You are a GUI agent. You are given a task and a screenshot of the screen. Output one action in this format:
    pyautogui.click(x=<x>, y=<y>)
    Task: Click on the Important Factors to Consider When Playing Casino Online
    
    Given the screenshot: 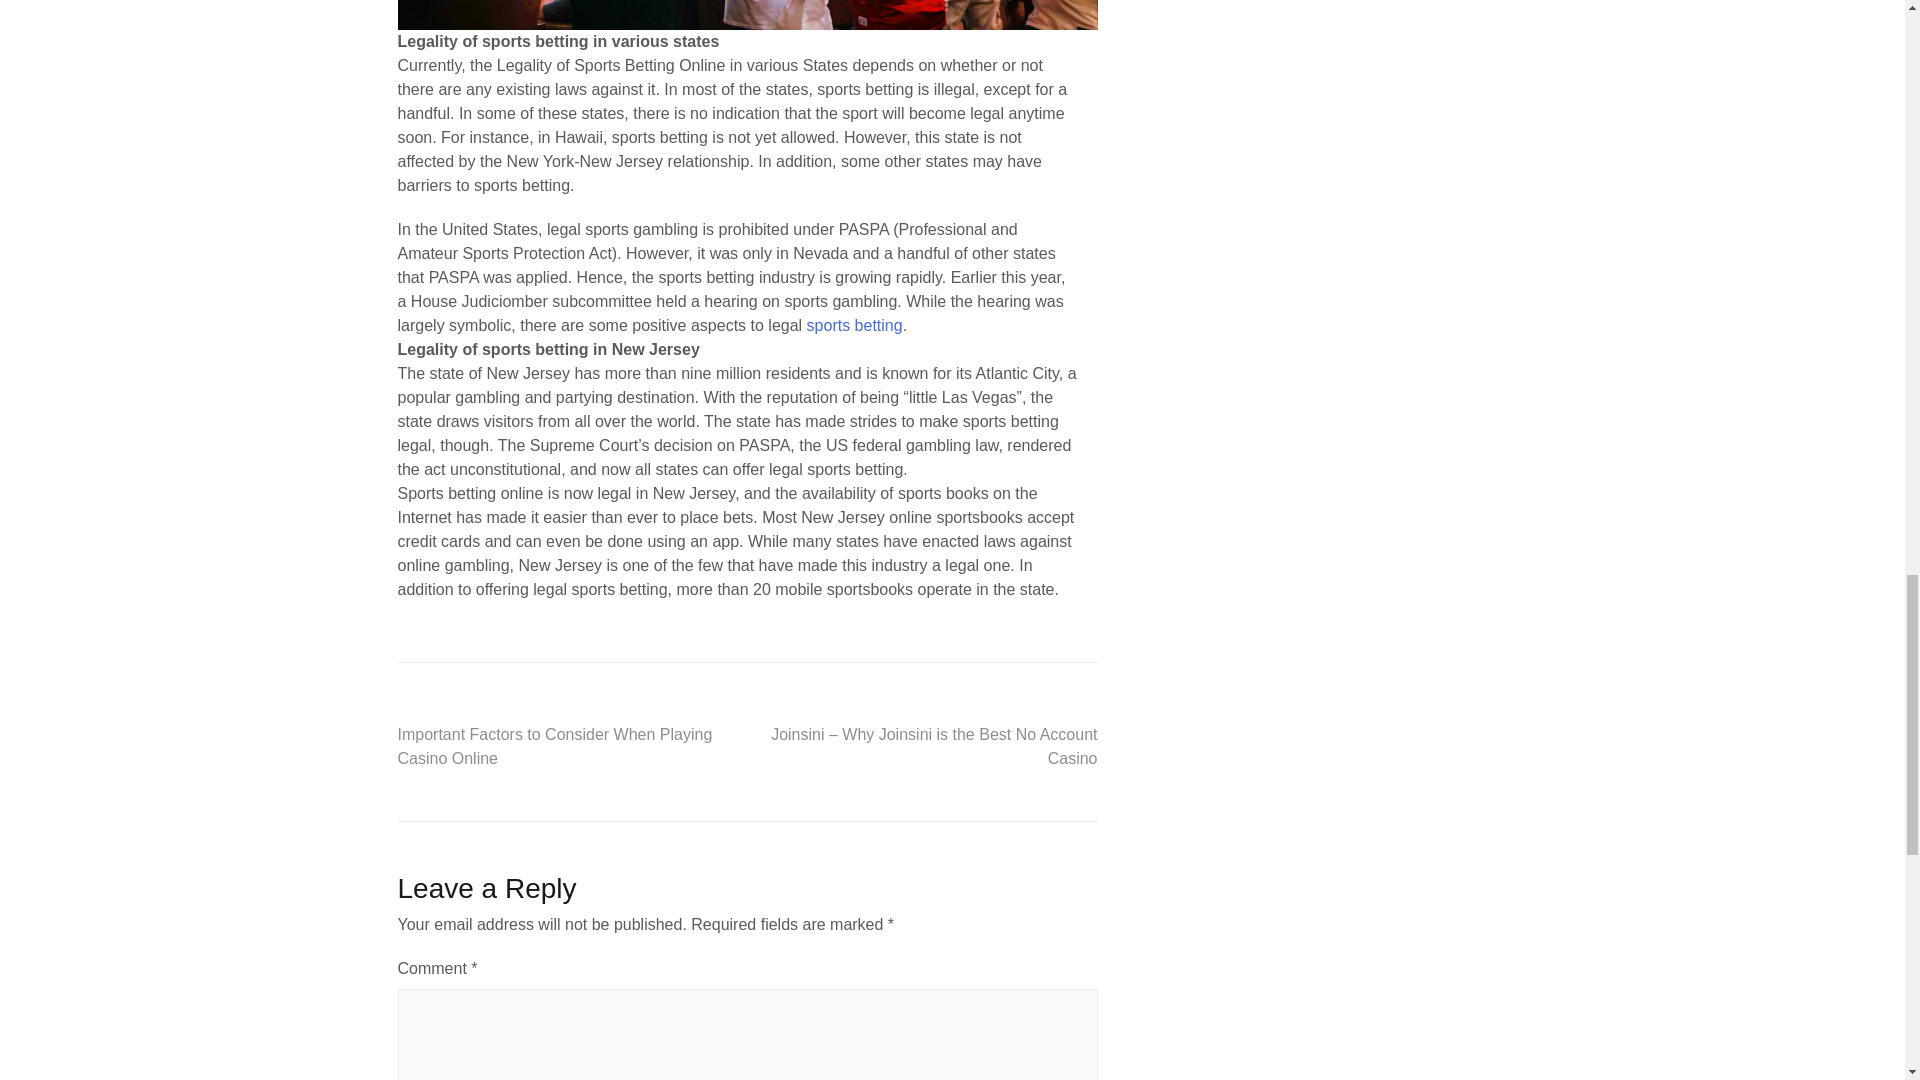 What is the action you would take?
    pyautogui.click(x=554, y=746)
    